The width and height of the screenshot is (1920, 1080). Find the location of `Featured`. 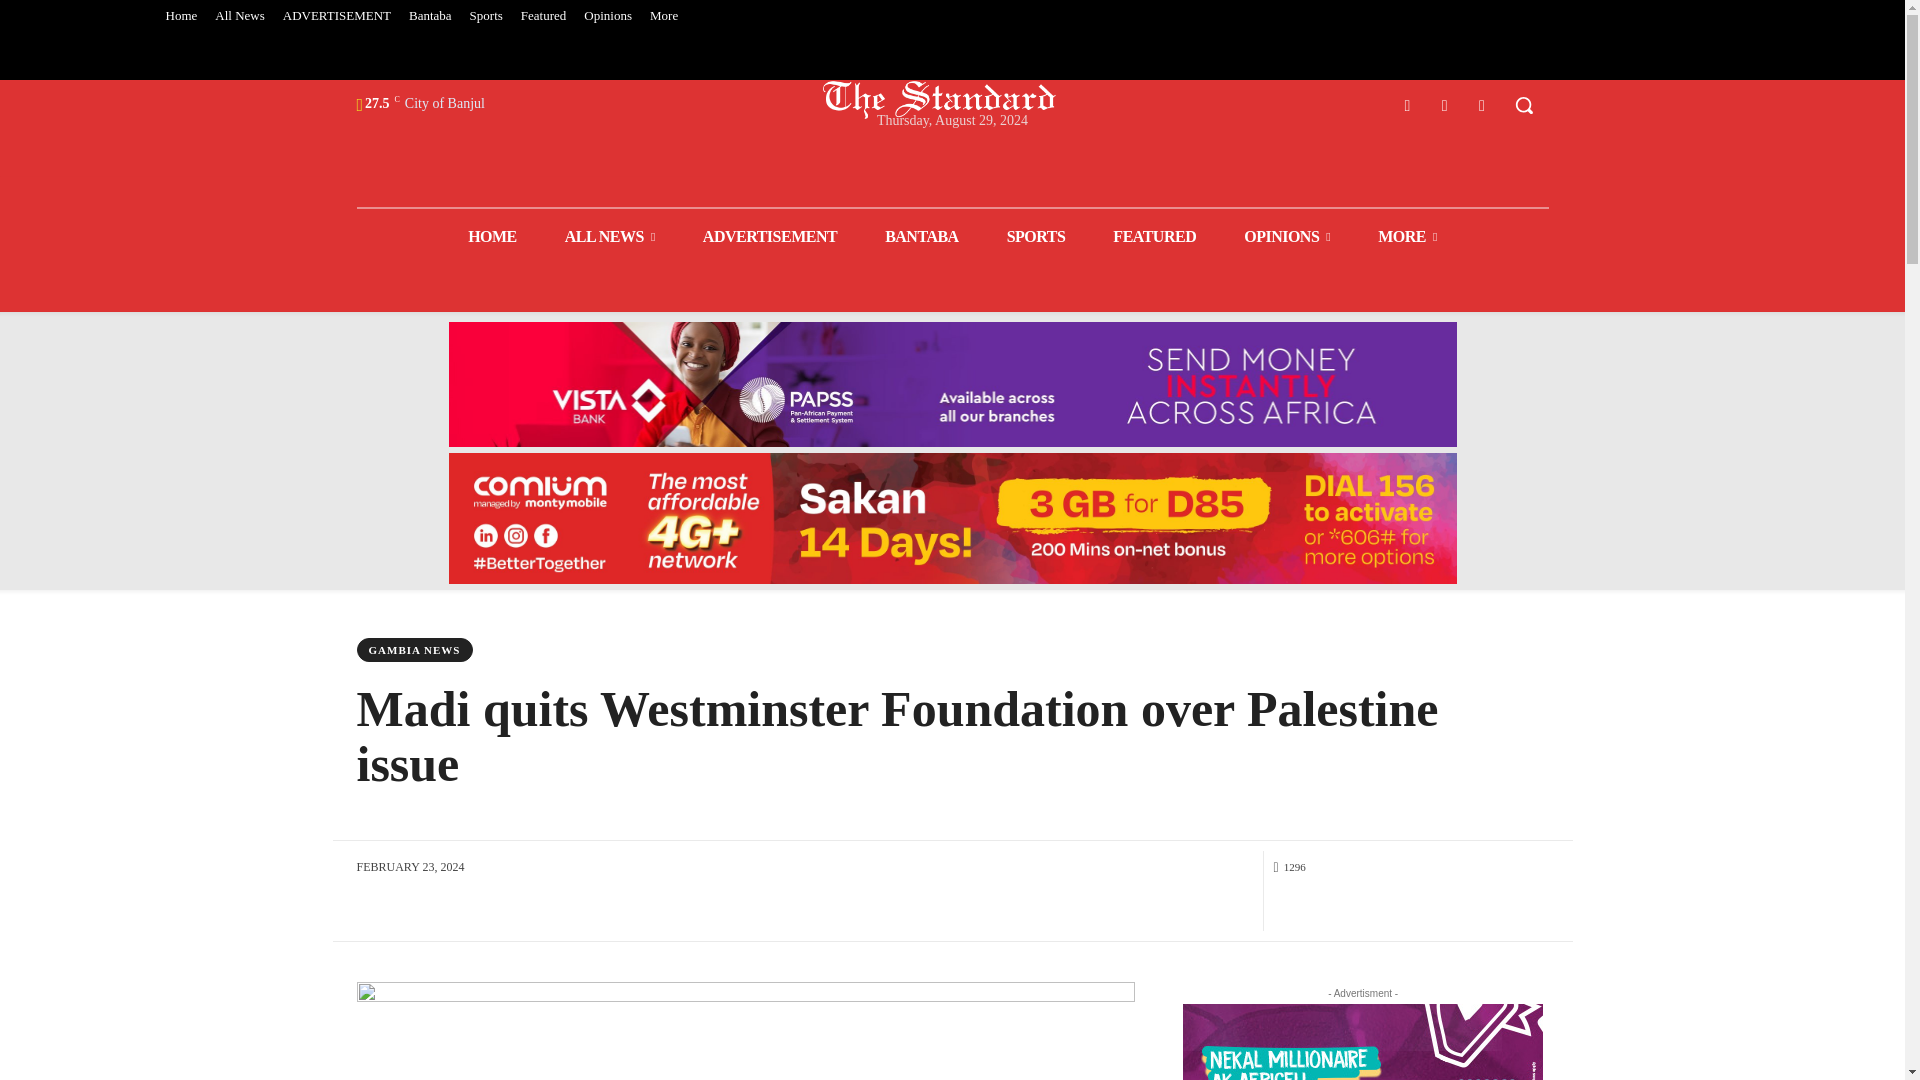

Featured is located at coordinates (543, 16).